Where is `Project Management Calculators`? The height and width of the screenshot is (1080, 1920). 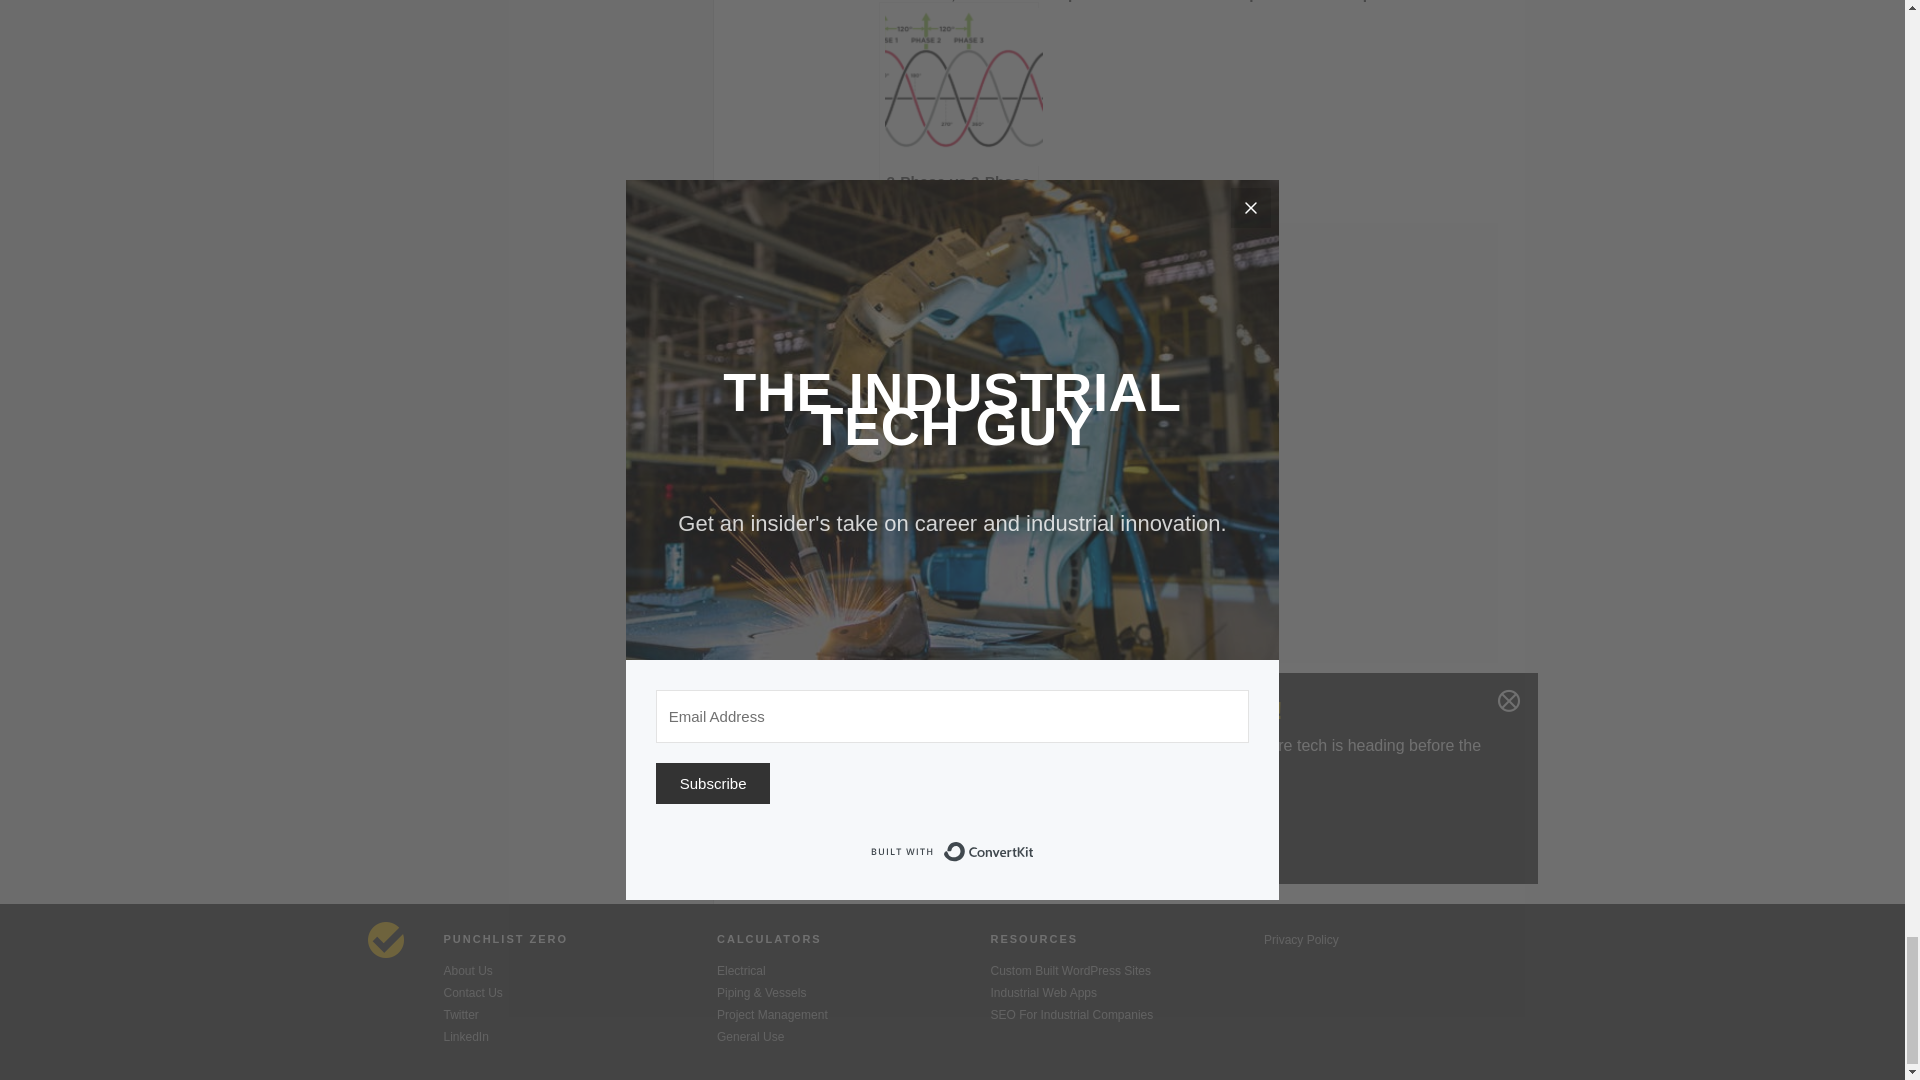
Project Management Calculators is located at coordinates (853, 1014).